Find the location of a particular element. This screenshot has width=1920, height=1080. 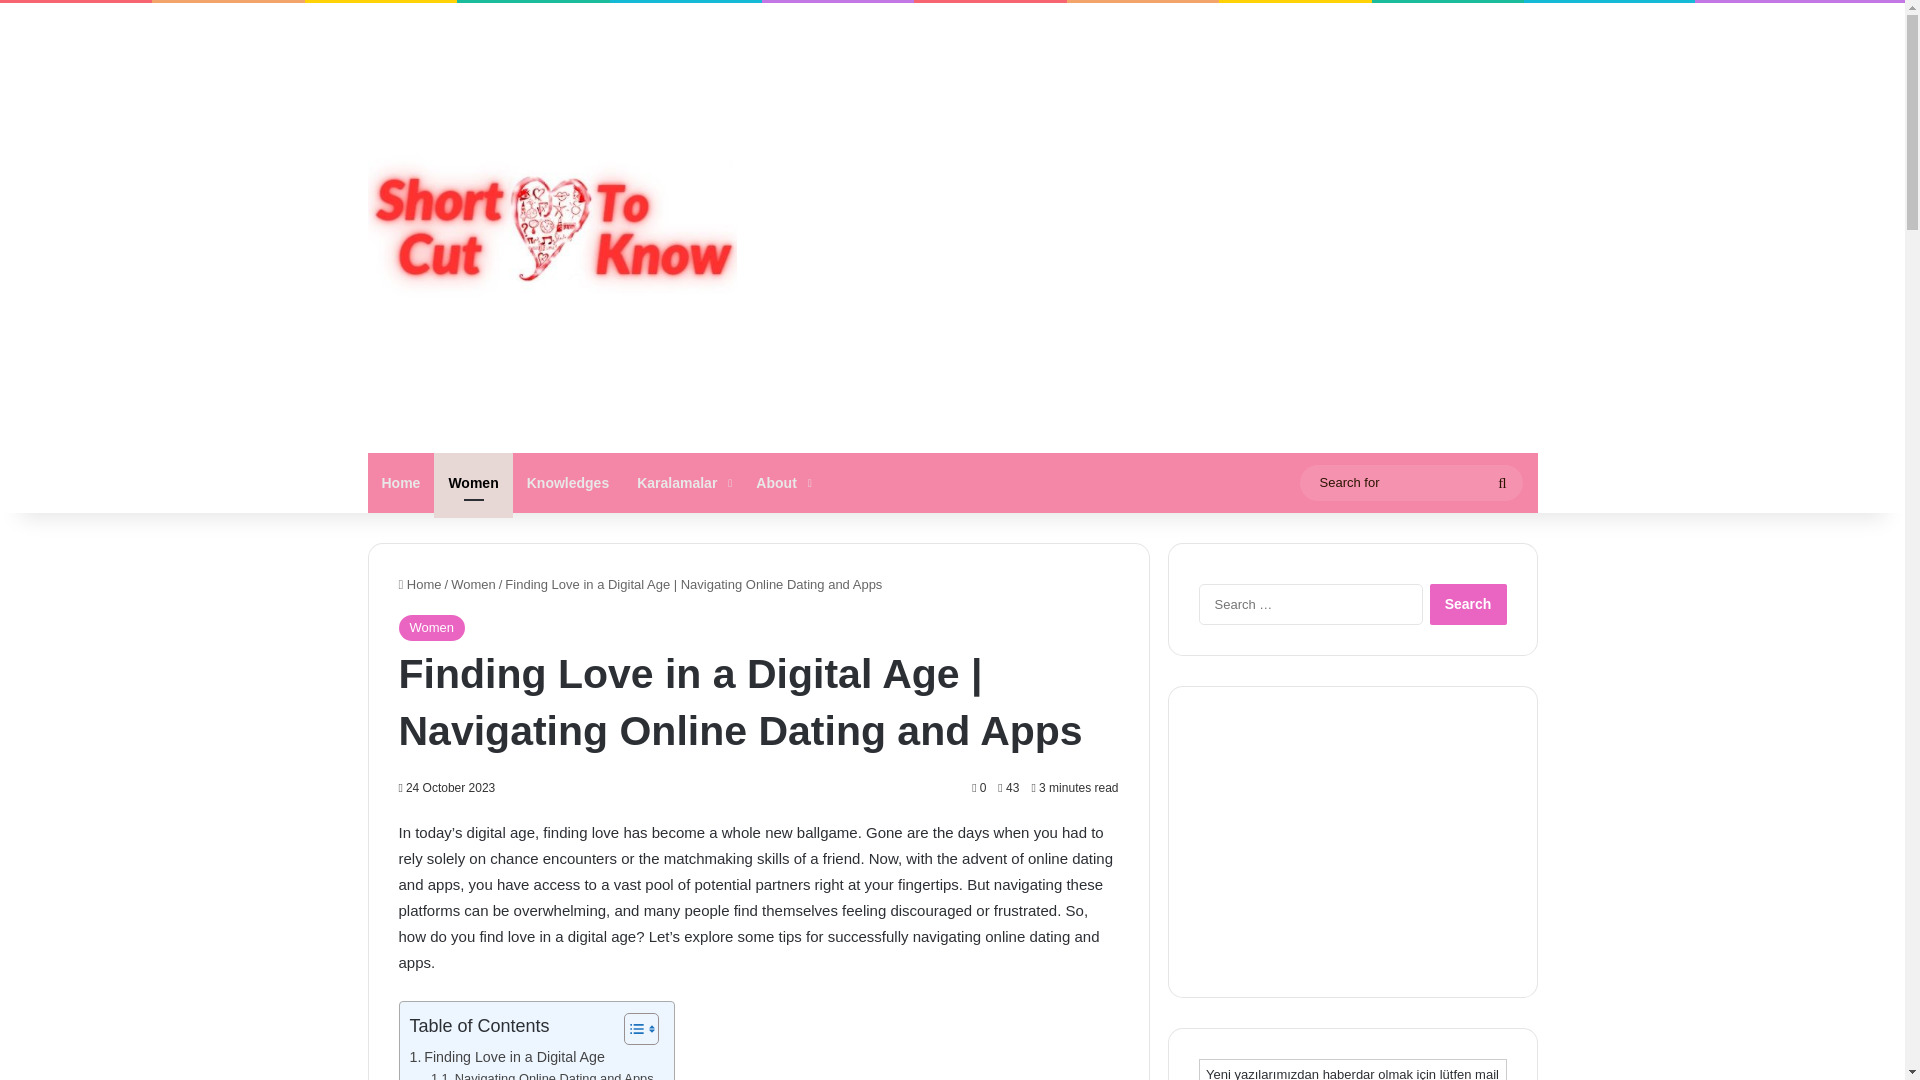

Home is located at coordinates (419, 584).